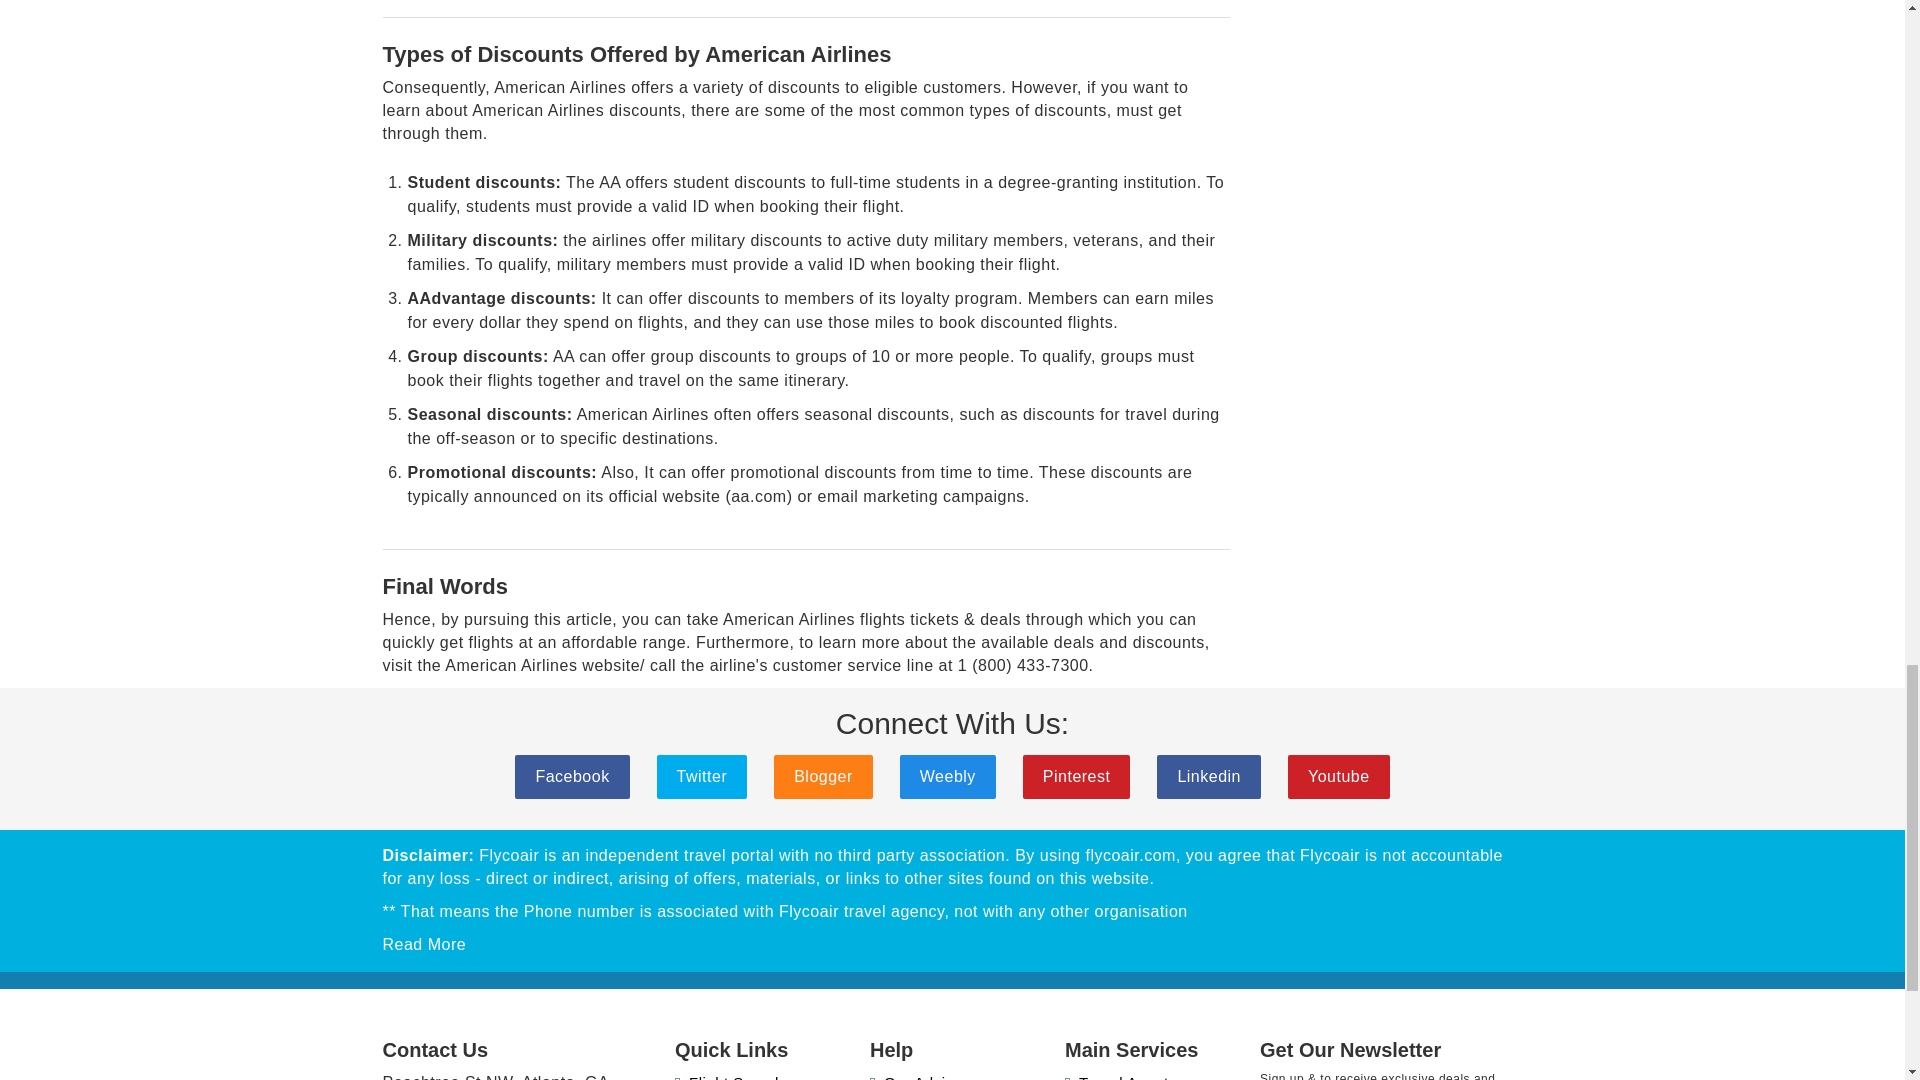 This screenshot has height=1080, width=1920. What do you see at coordinates (948, 776) in the screenshot?
I see `Weebly` at bounding box center [948, 776].